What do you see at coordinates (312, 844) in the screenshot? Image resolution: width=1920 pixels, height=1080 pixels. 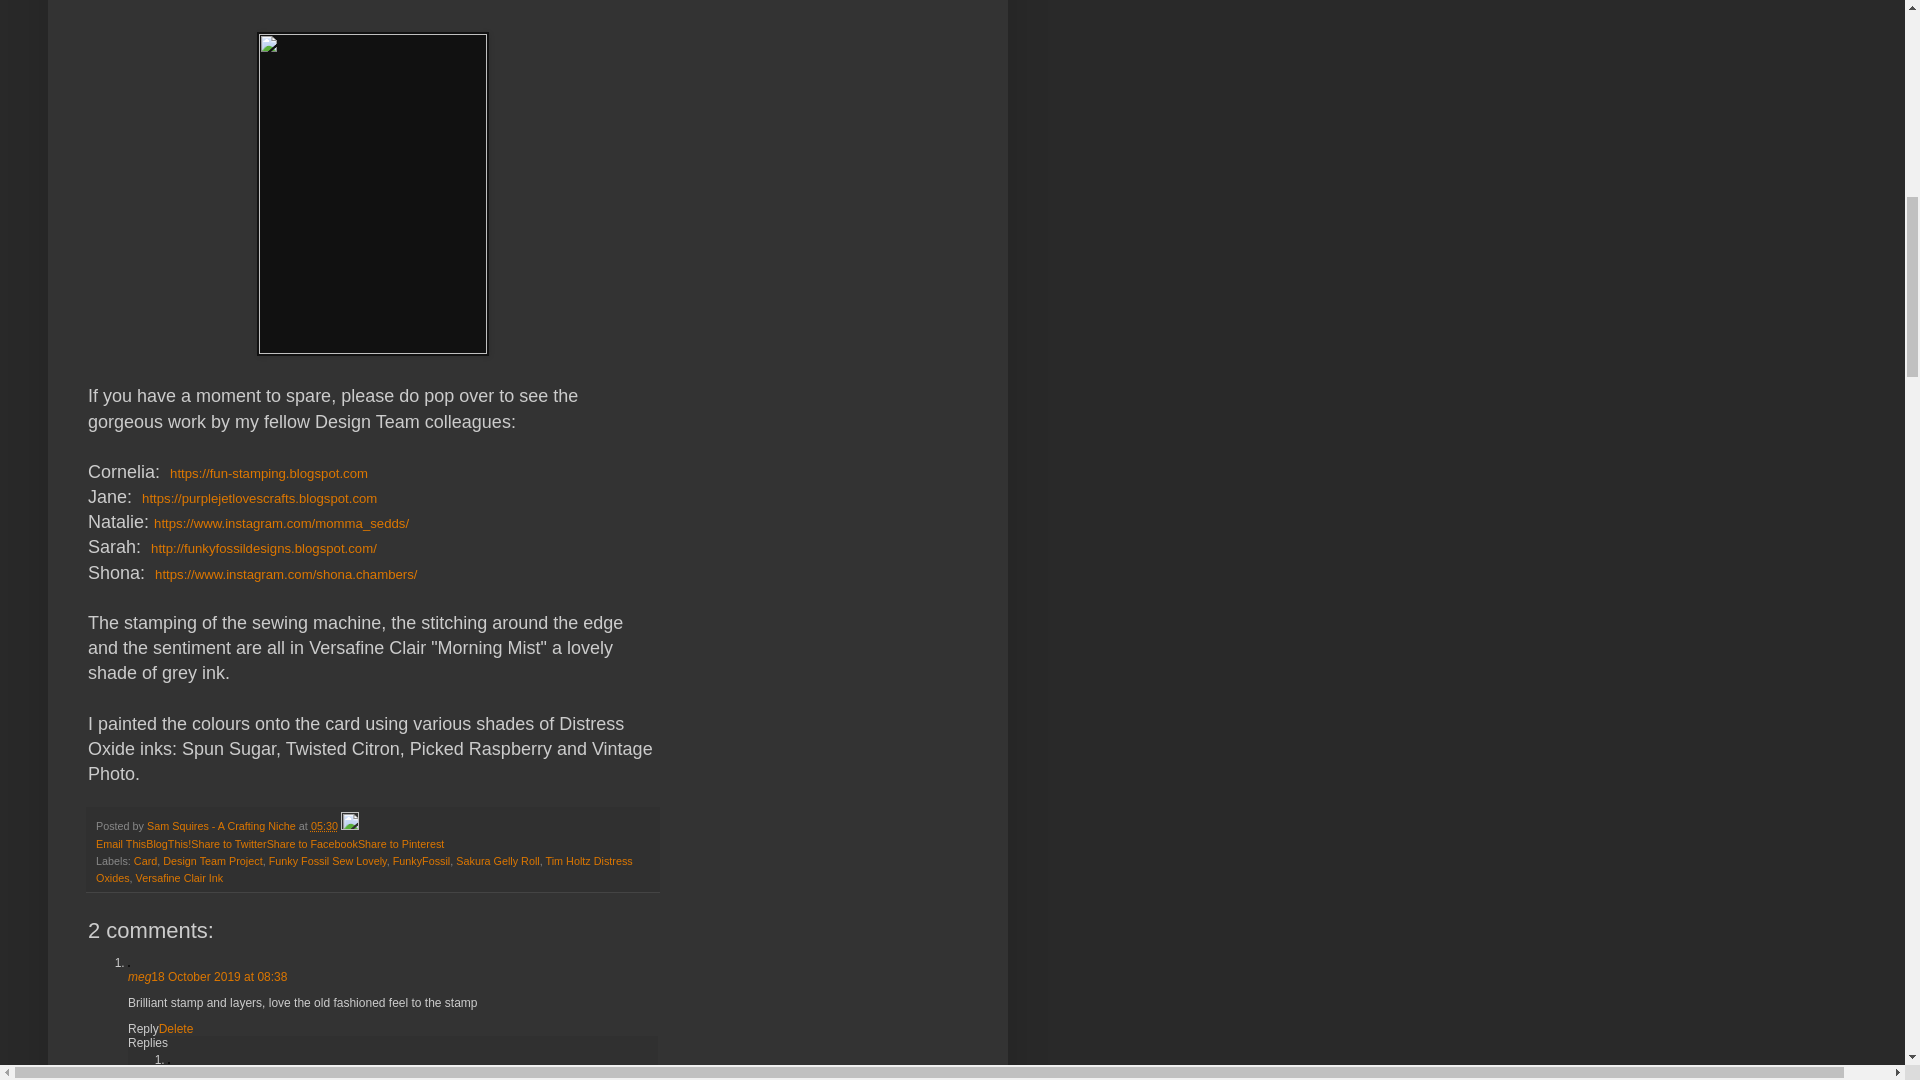 I see `Share to Facebook` at bounding box center [312, 844].